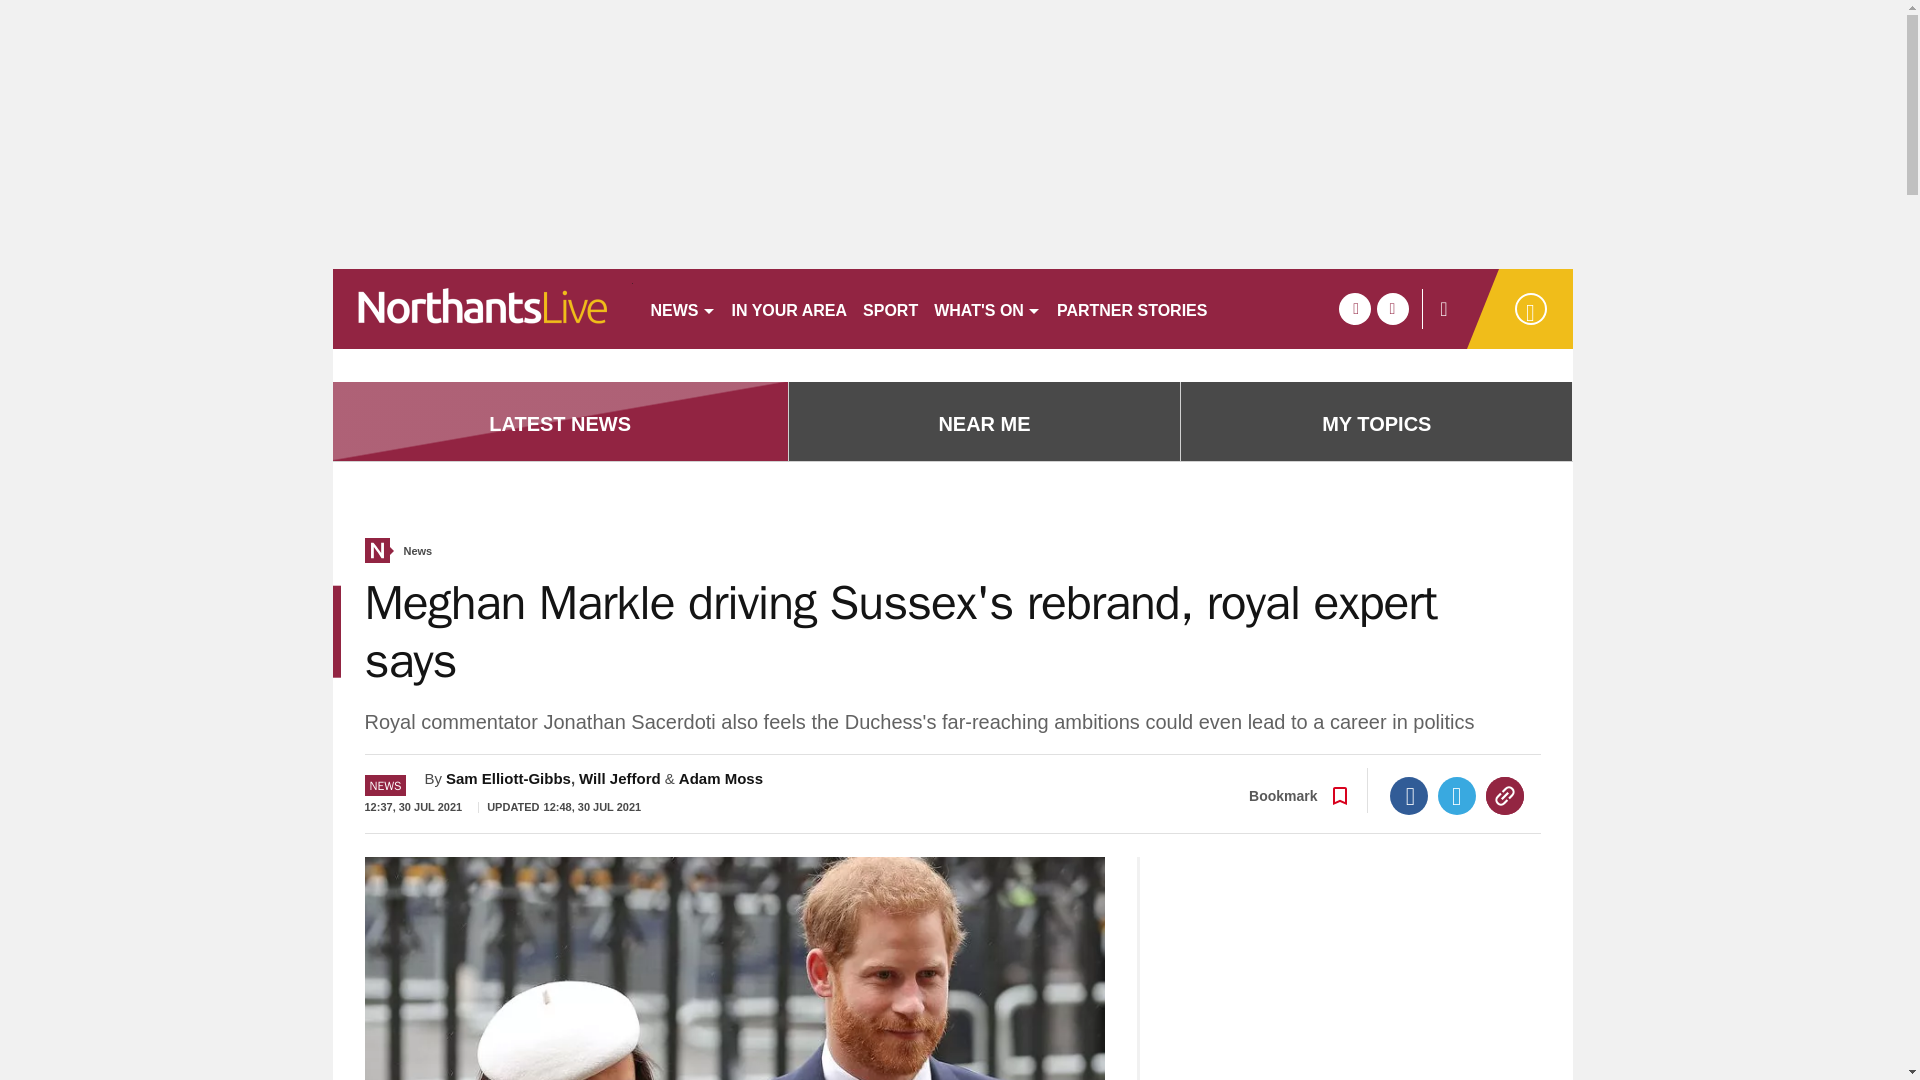 The width and height of the screenshot is (1920, 1080). I want to click on Home, so click(376, 550).